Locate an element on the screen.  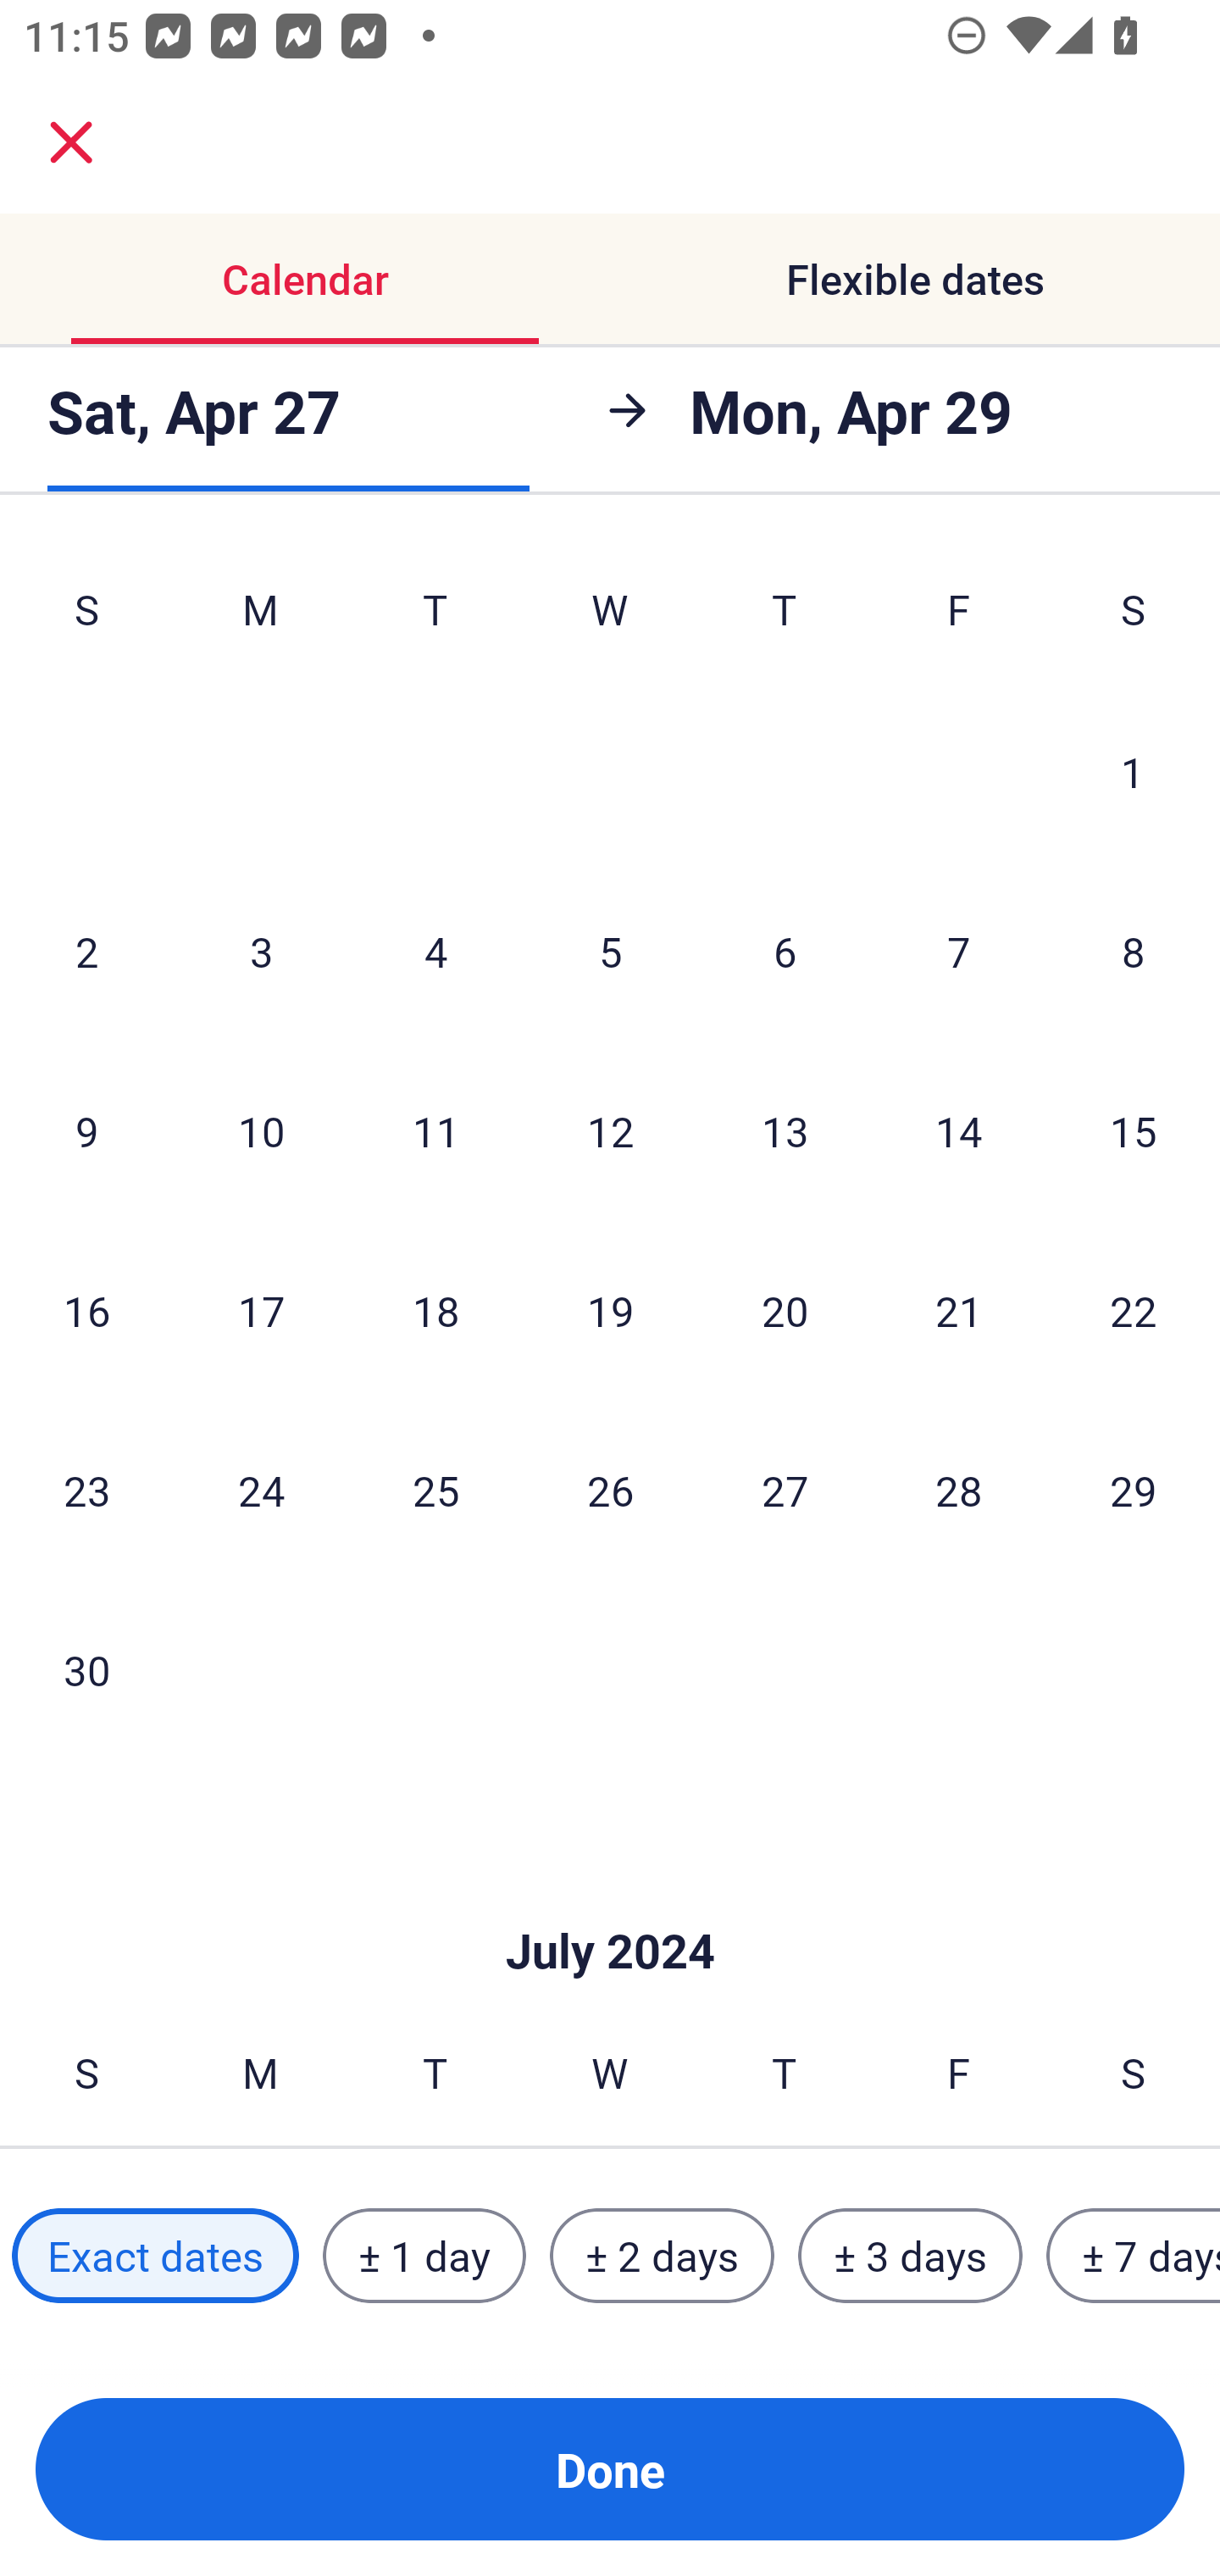
12 Wednesday, June 12, 2024 is located at coordinates (610, 1130).